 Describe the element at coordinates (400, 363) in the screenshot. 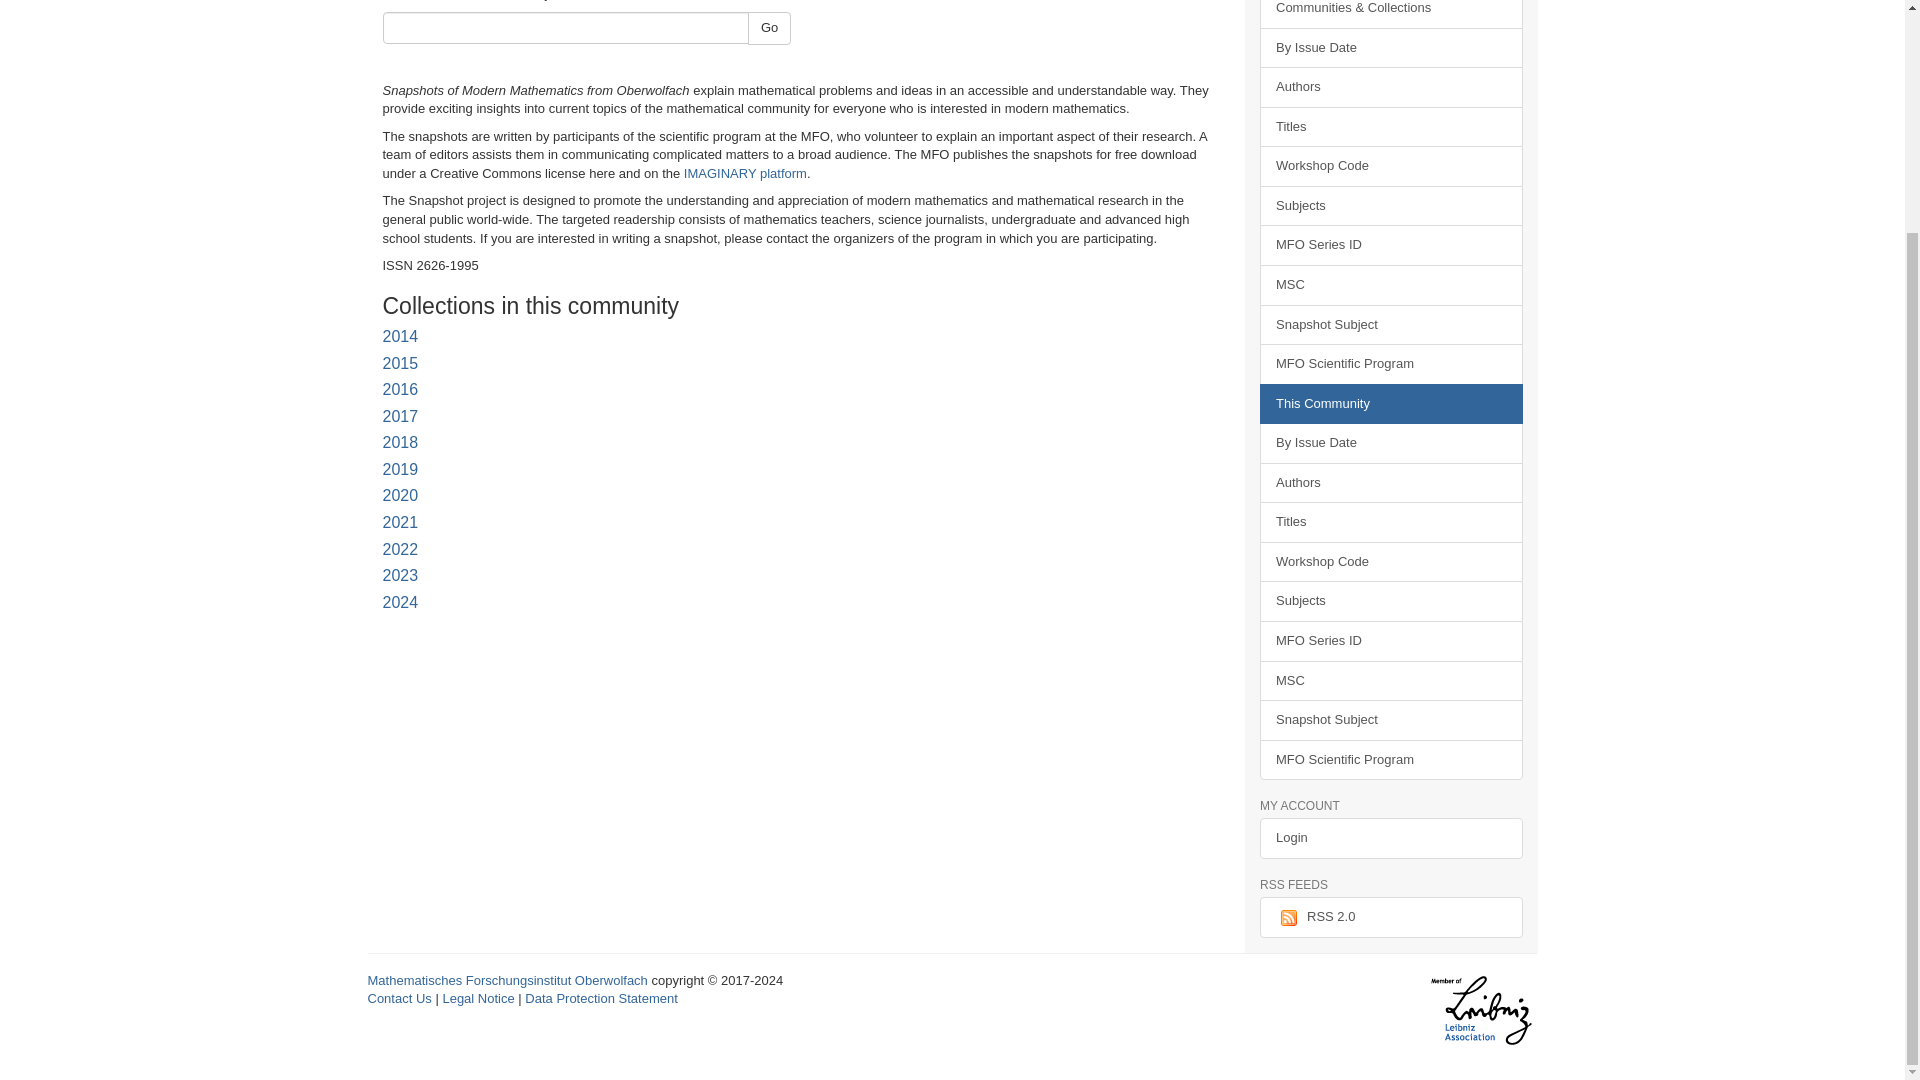

I see `2015` at that location.